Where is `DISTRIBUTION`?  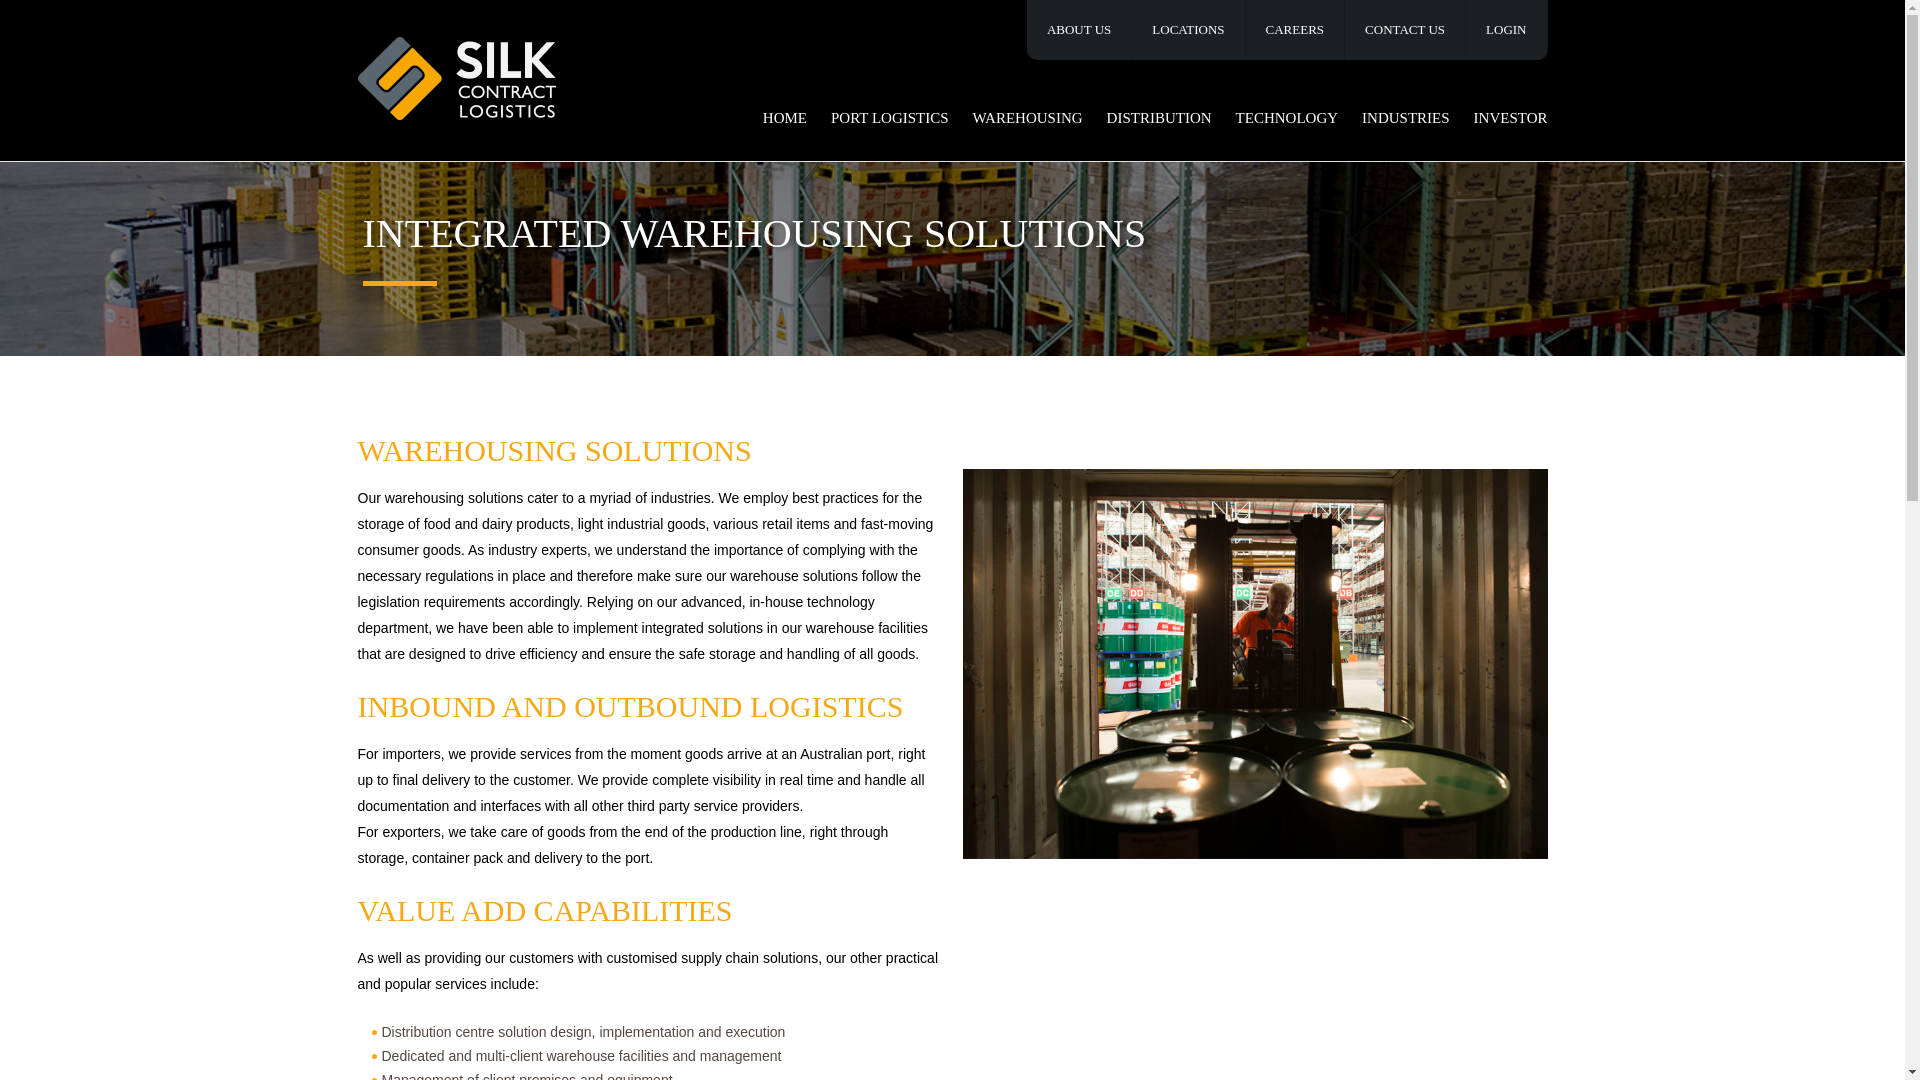 DISTRIBUTION is located at coordinates (1159, 120).